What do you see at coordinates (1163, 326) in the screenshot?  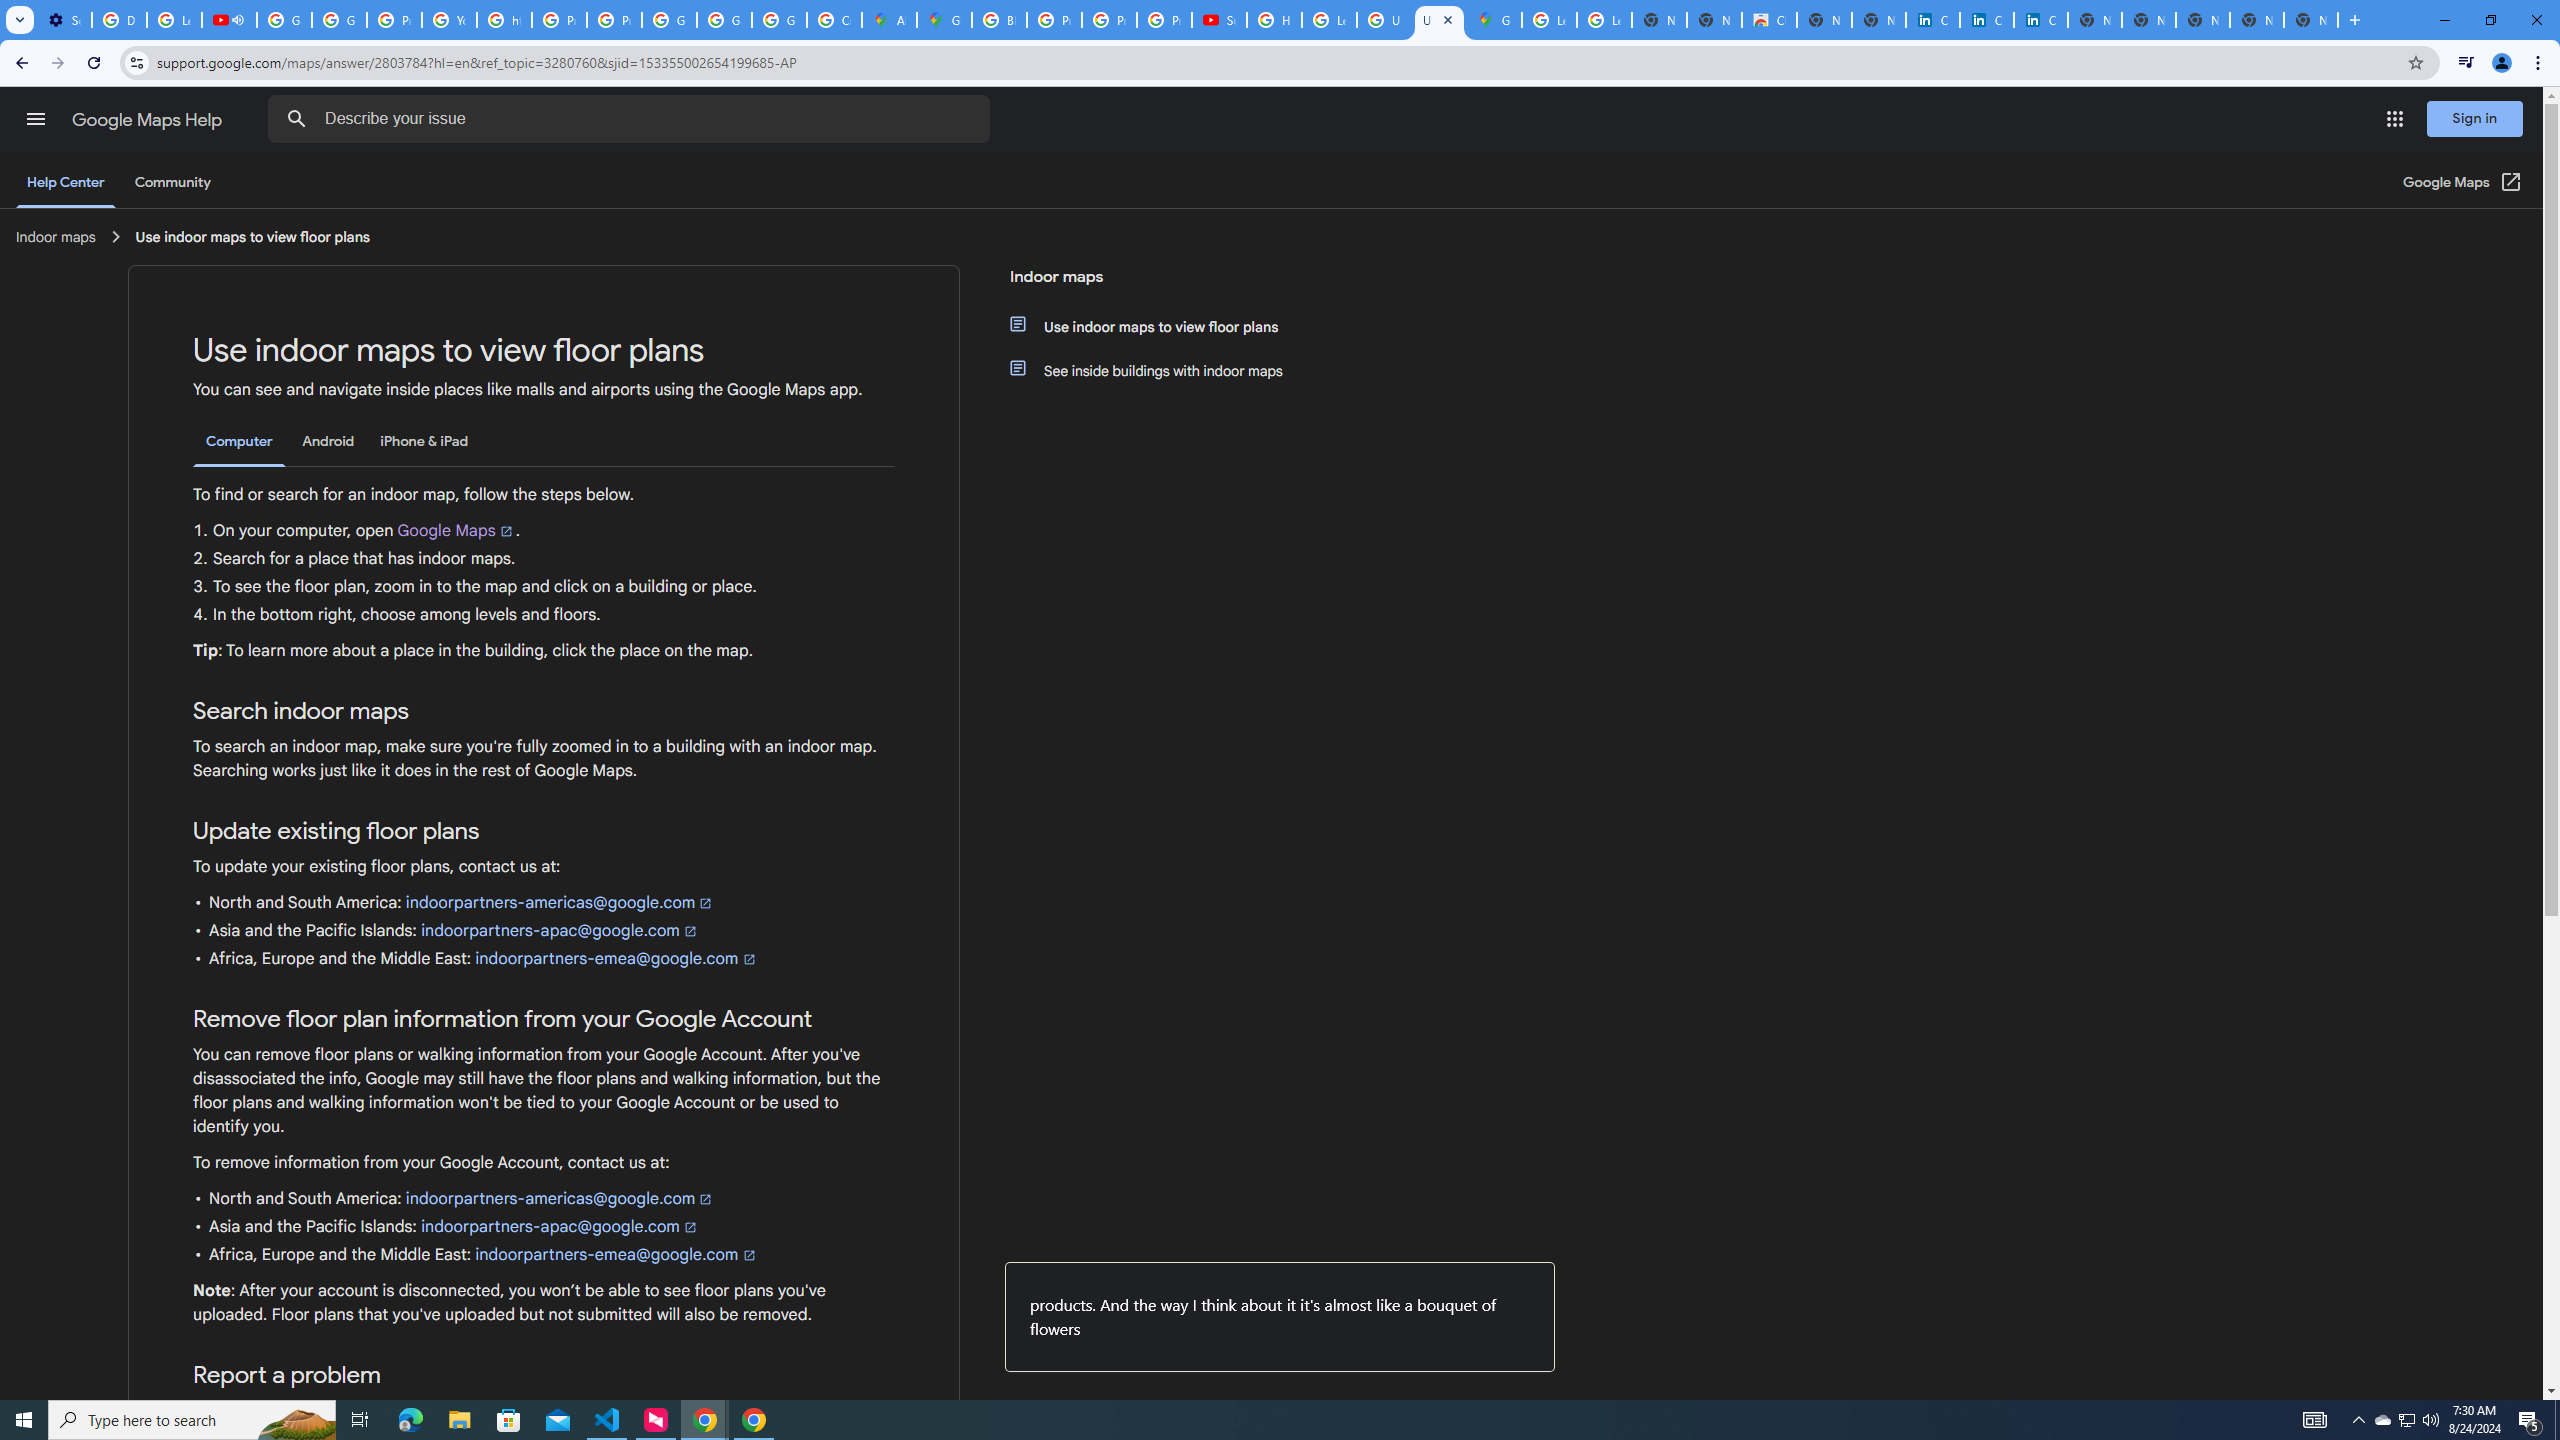 I see `Use indoor maps to view floor plans` at bounding box center [1163, 326].